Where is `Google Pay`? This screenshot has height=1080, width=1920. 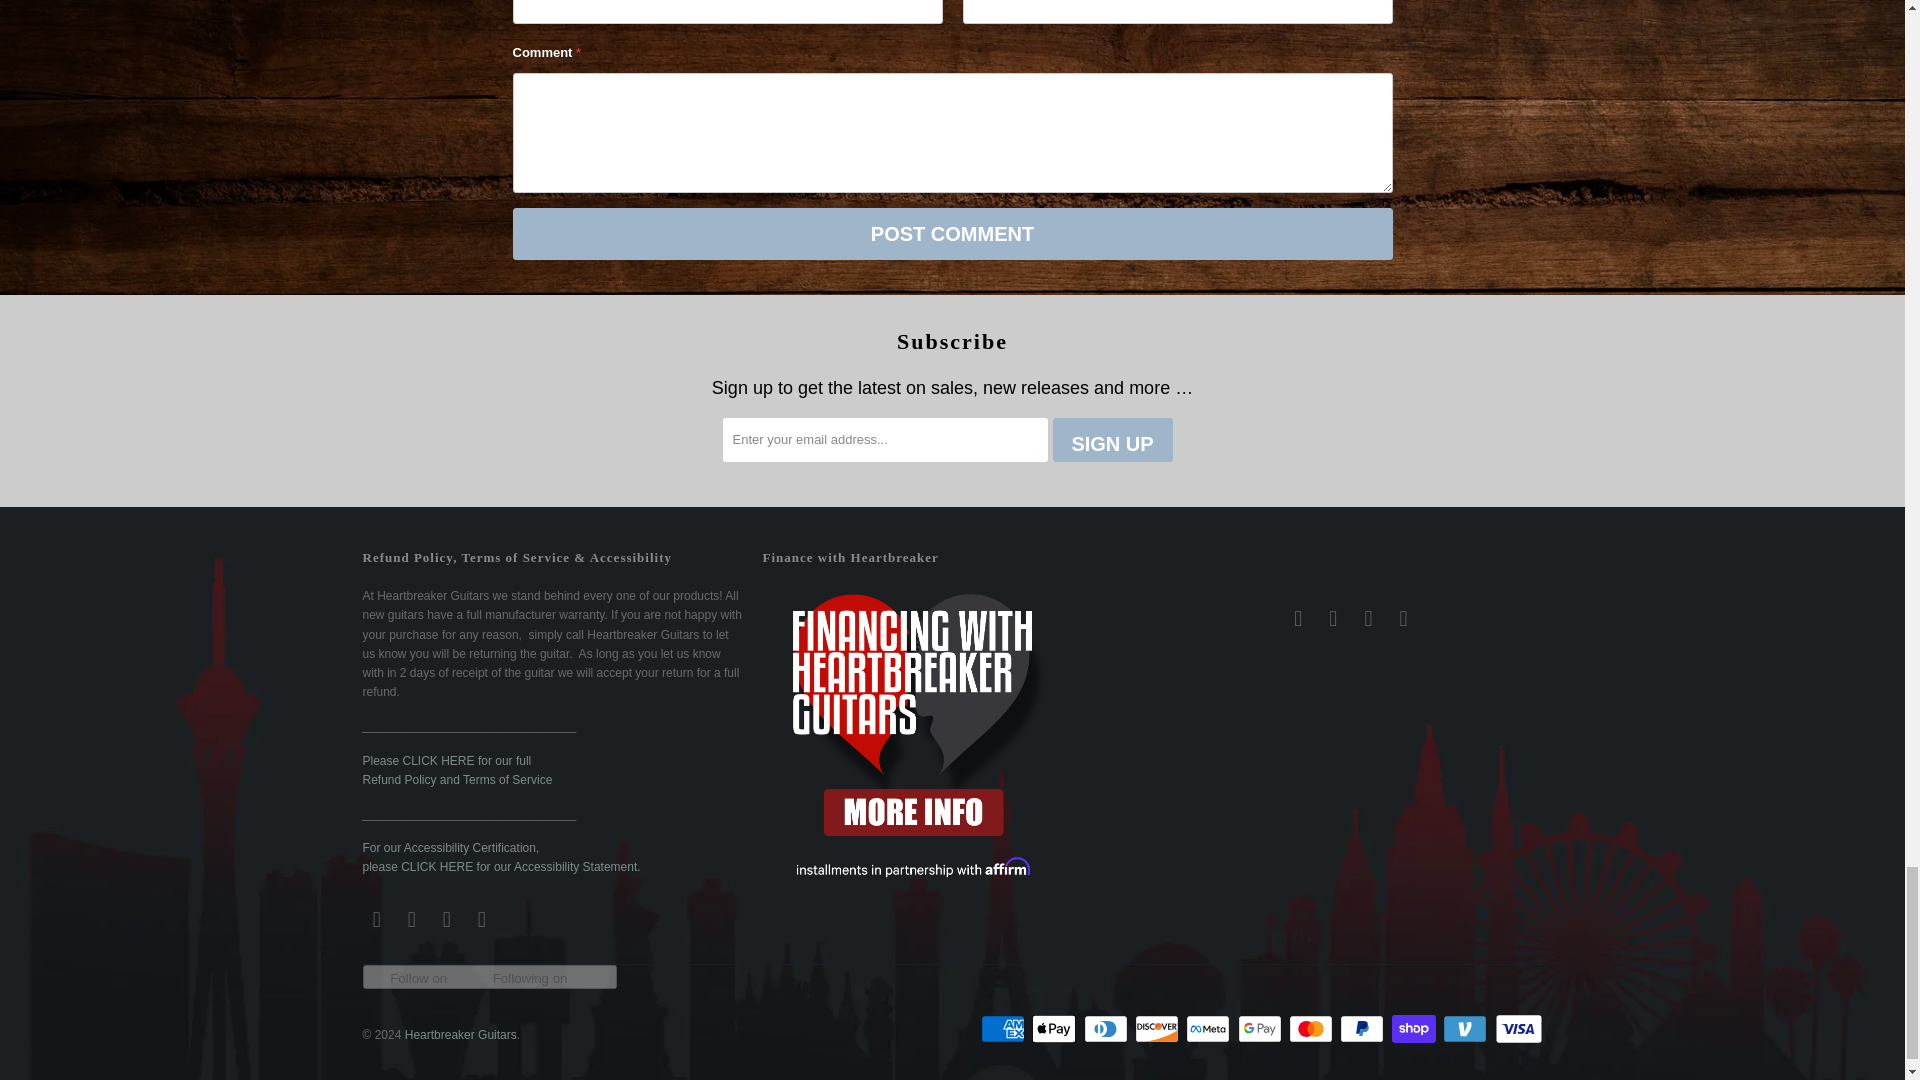 Google Pay is located at coordinates (1262, 1029).